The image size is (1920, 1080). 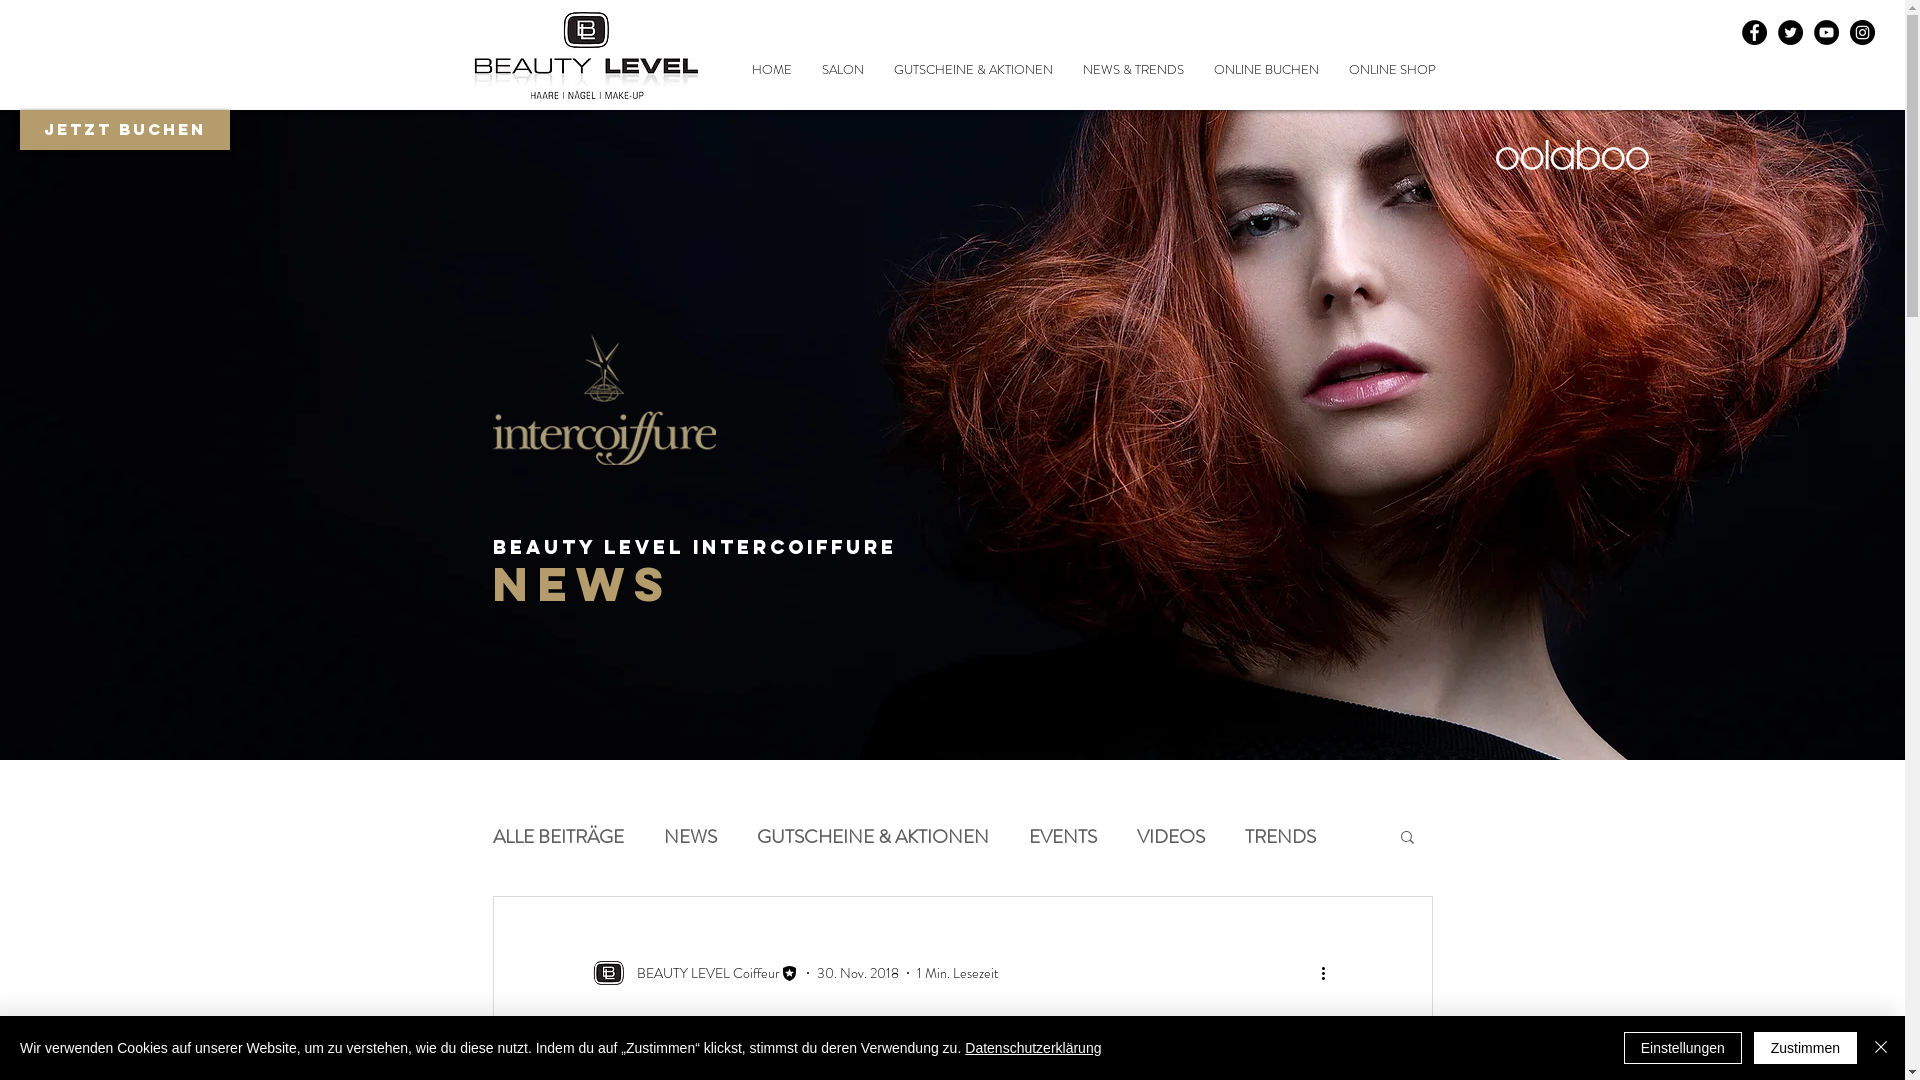 I want to click on BEAUTY LEVEL Coiffeur, so click(x=695, y=973).